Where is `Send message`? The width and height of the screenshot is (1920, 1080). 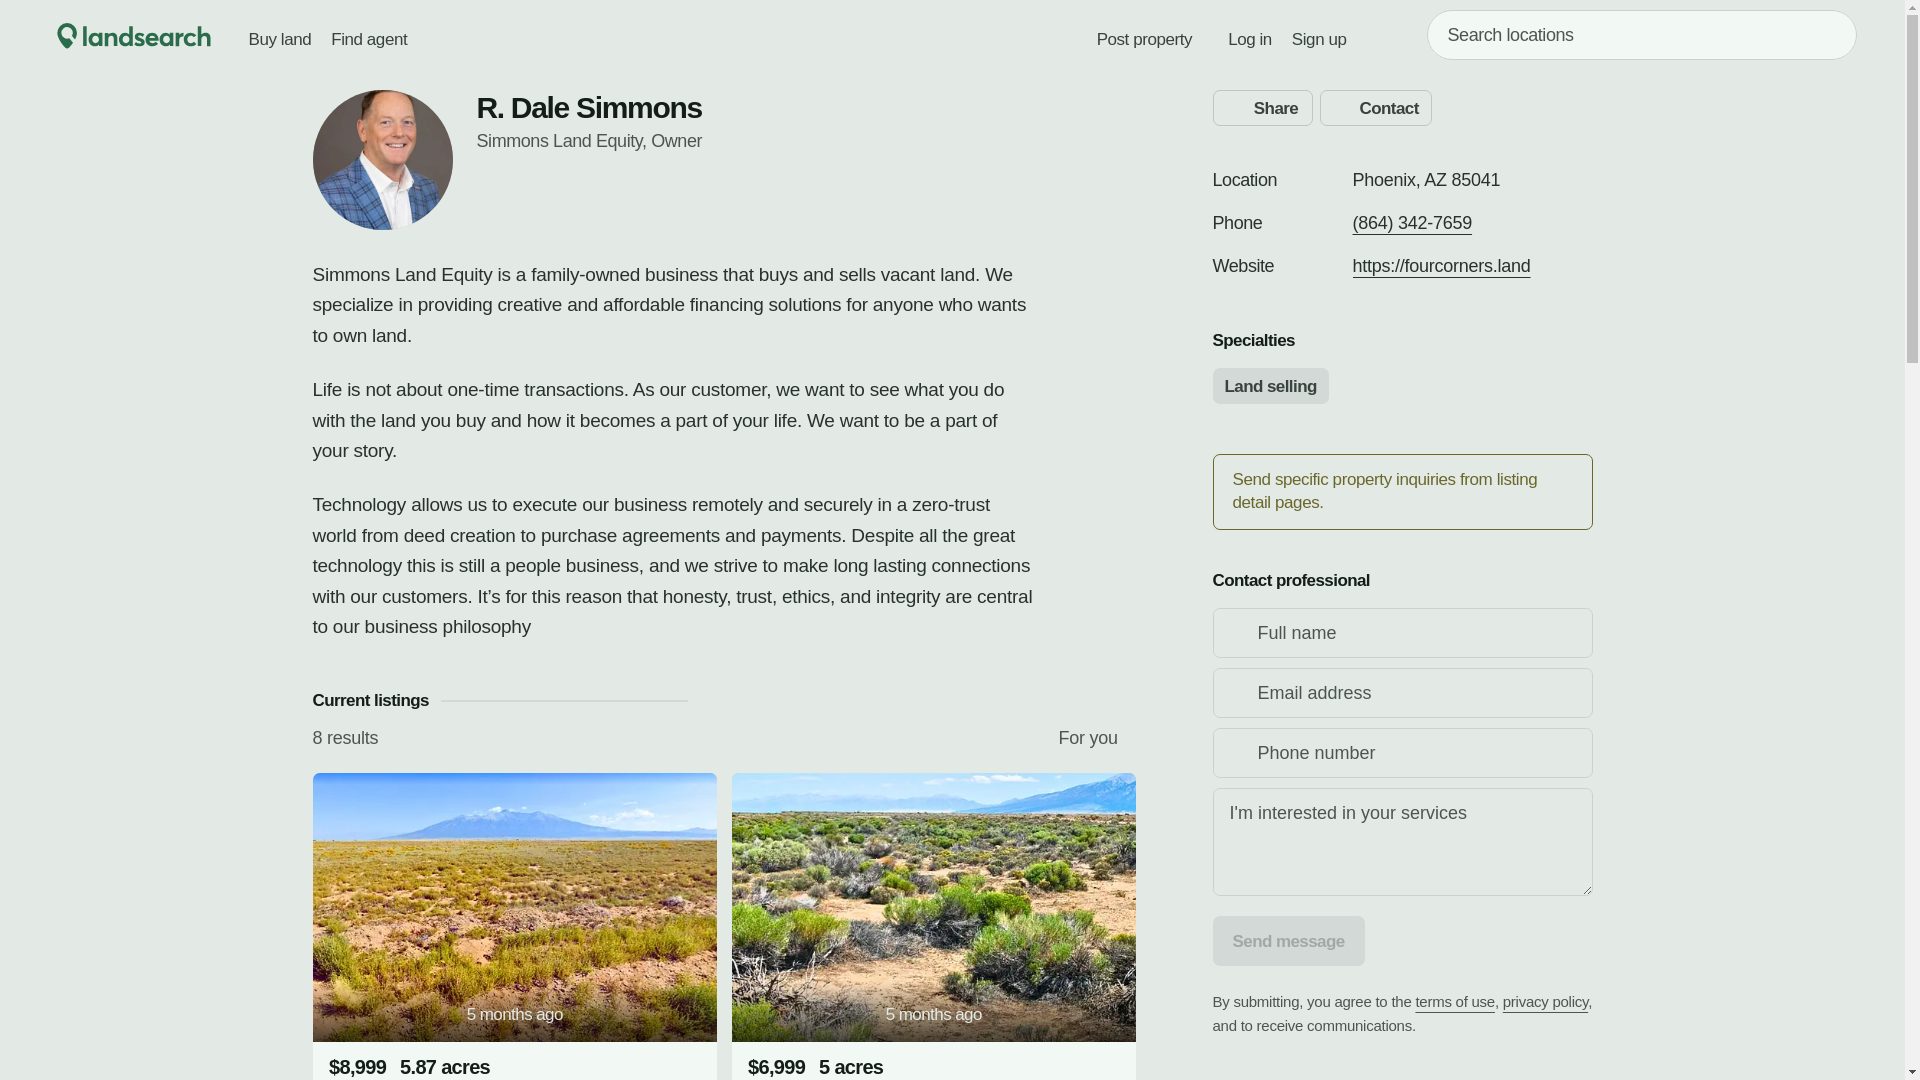 Send message is located at coordinates (1287, 940).